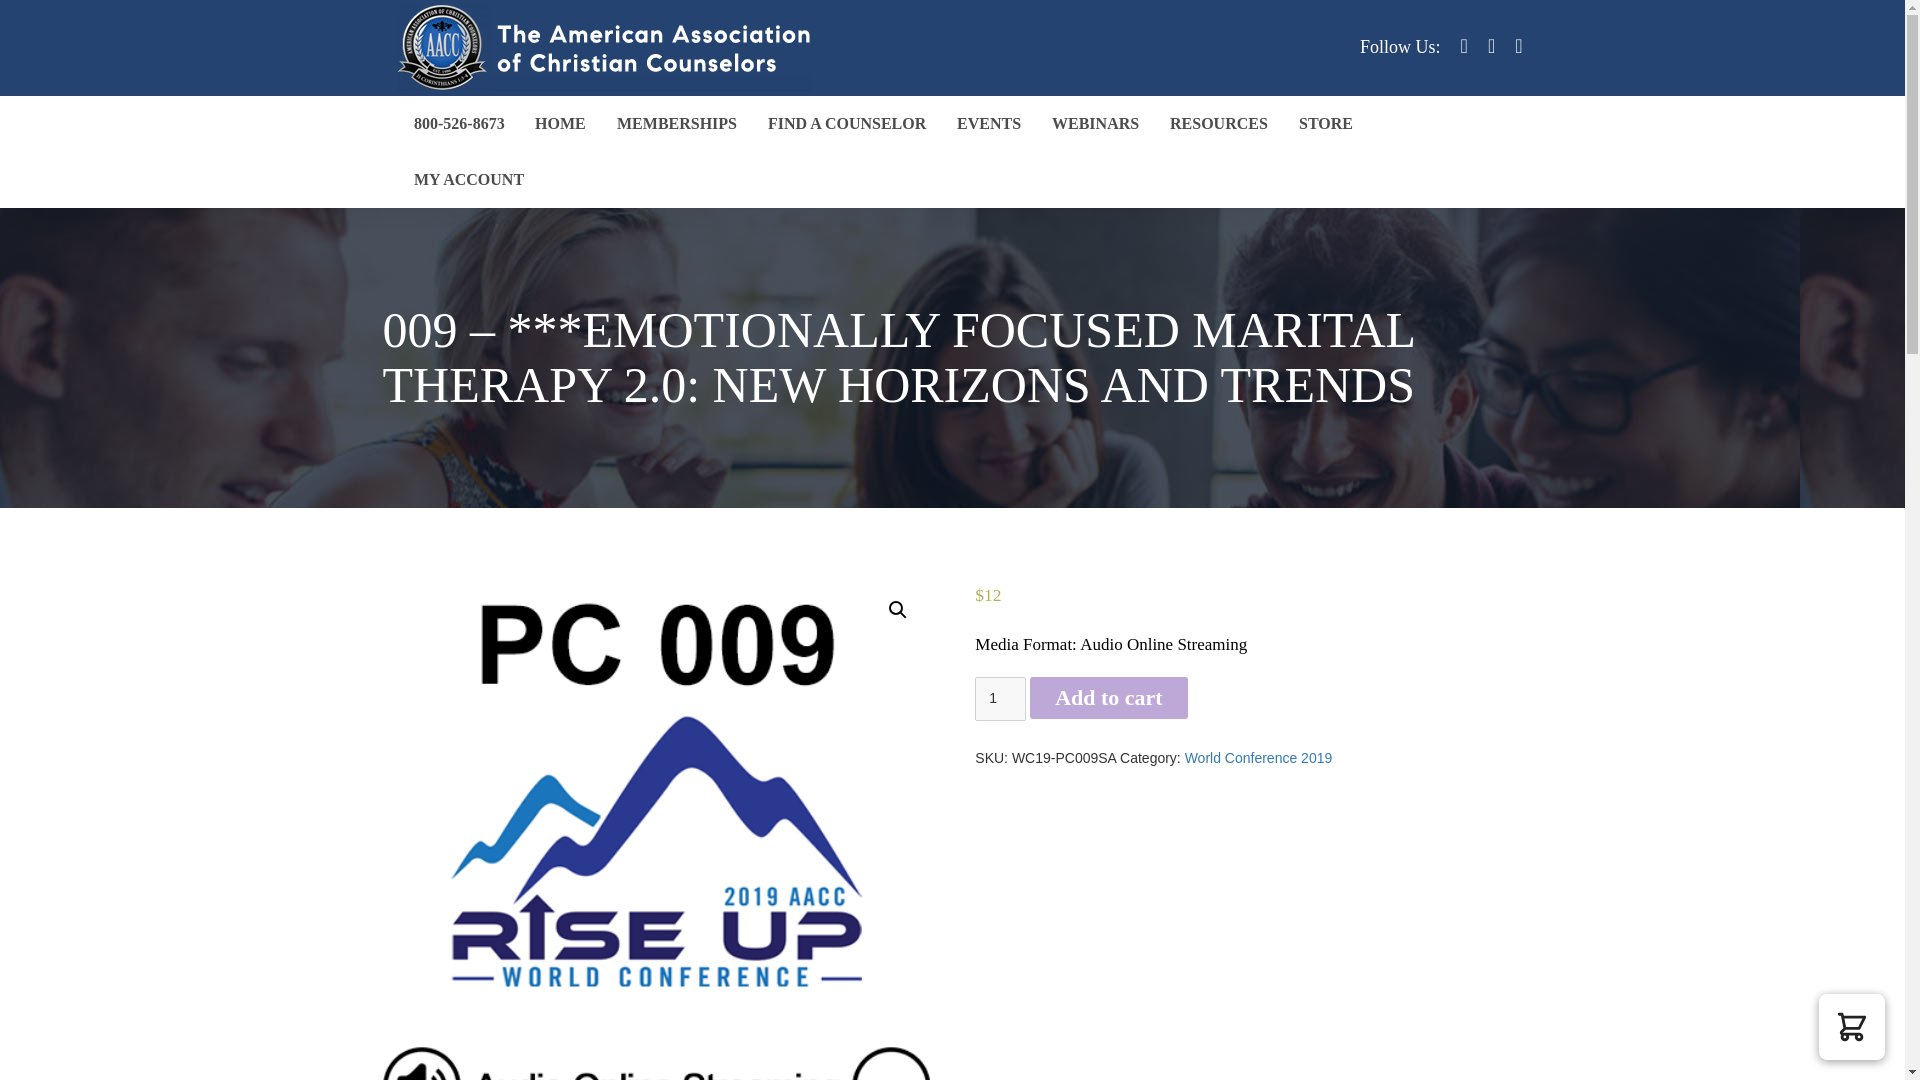 The width and height of the screenshot is (1920, 1080). I want to click on 1, so click(1000, 699).